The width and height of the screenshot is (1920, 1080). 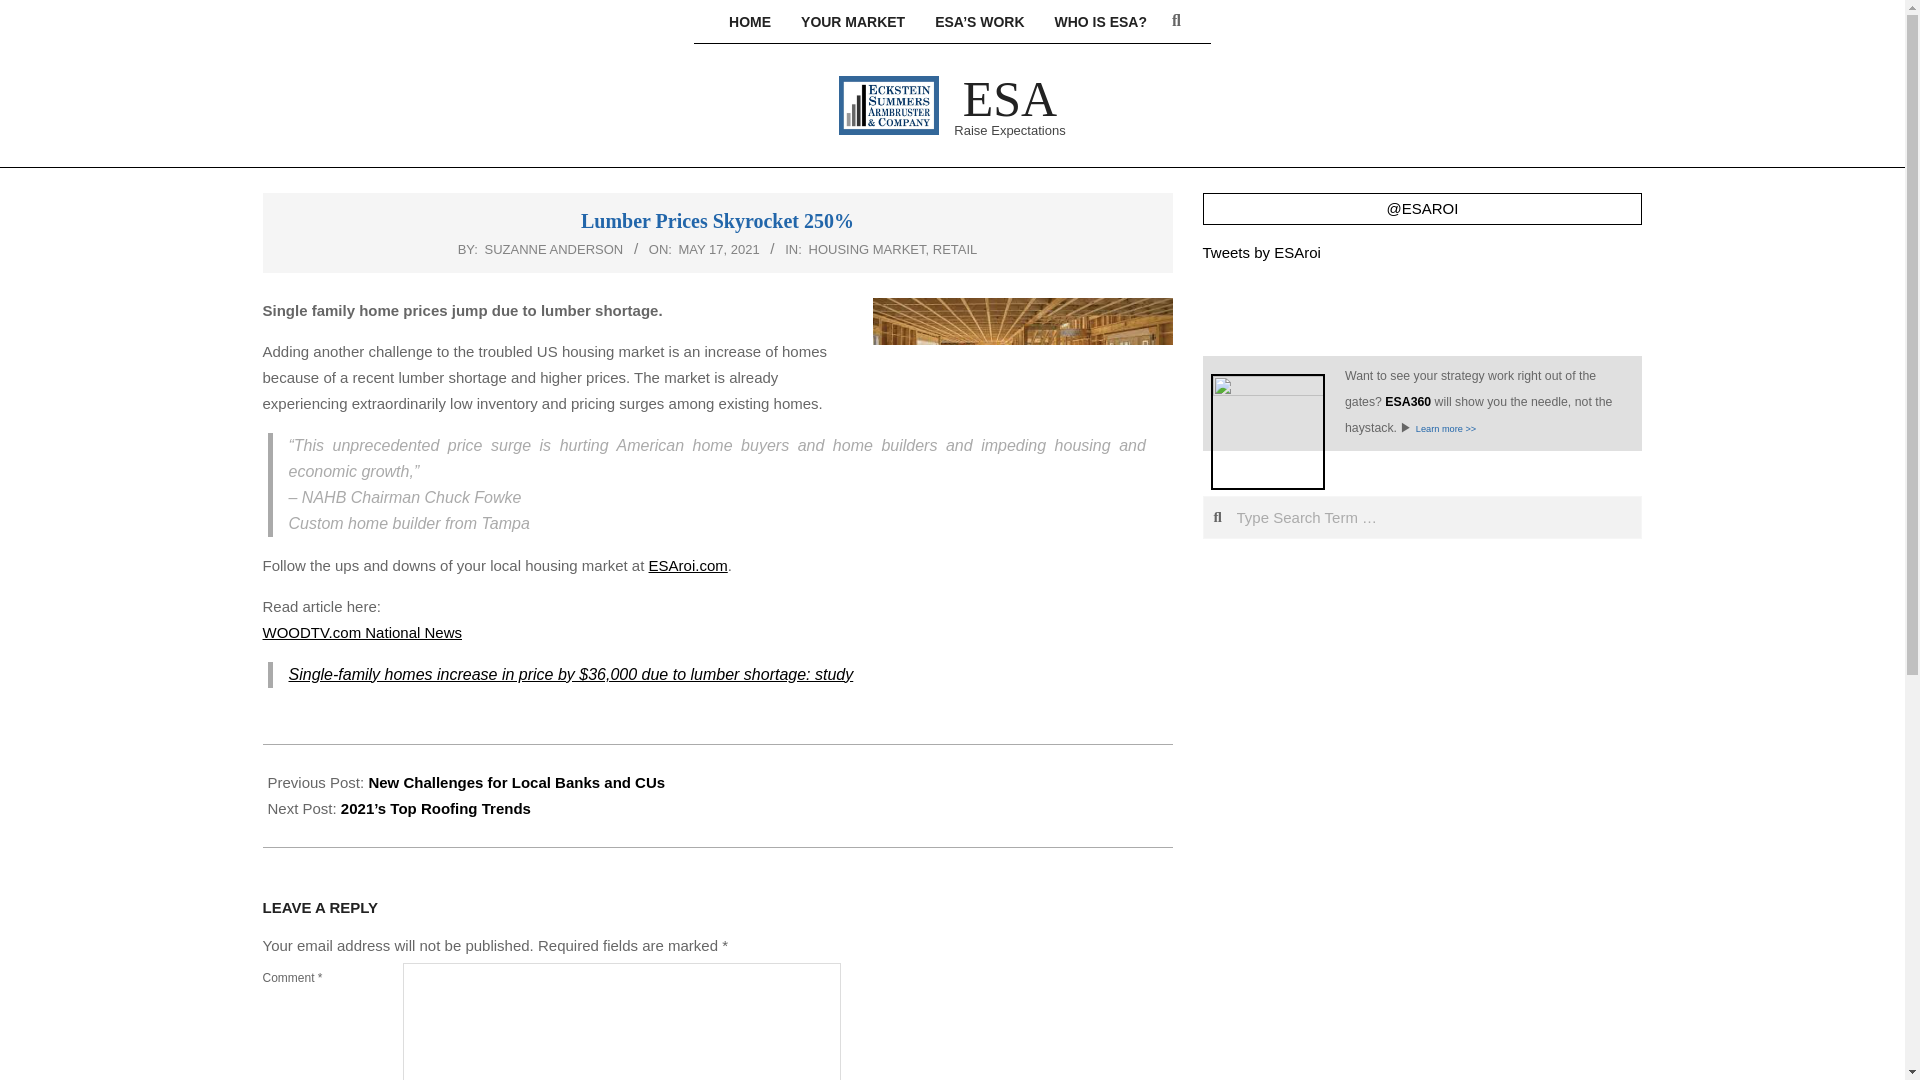 What do you see at coordinates (1010, 99) in the screenshot?
I see `ESA` at bounding box center [1010, 99].